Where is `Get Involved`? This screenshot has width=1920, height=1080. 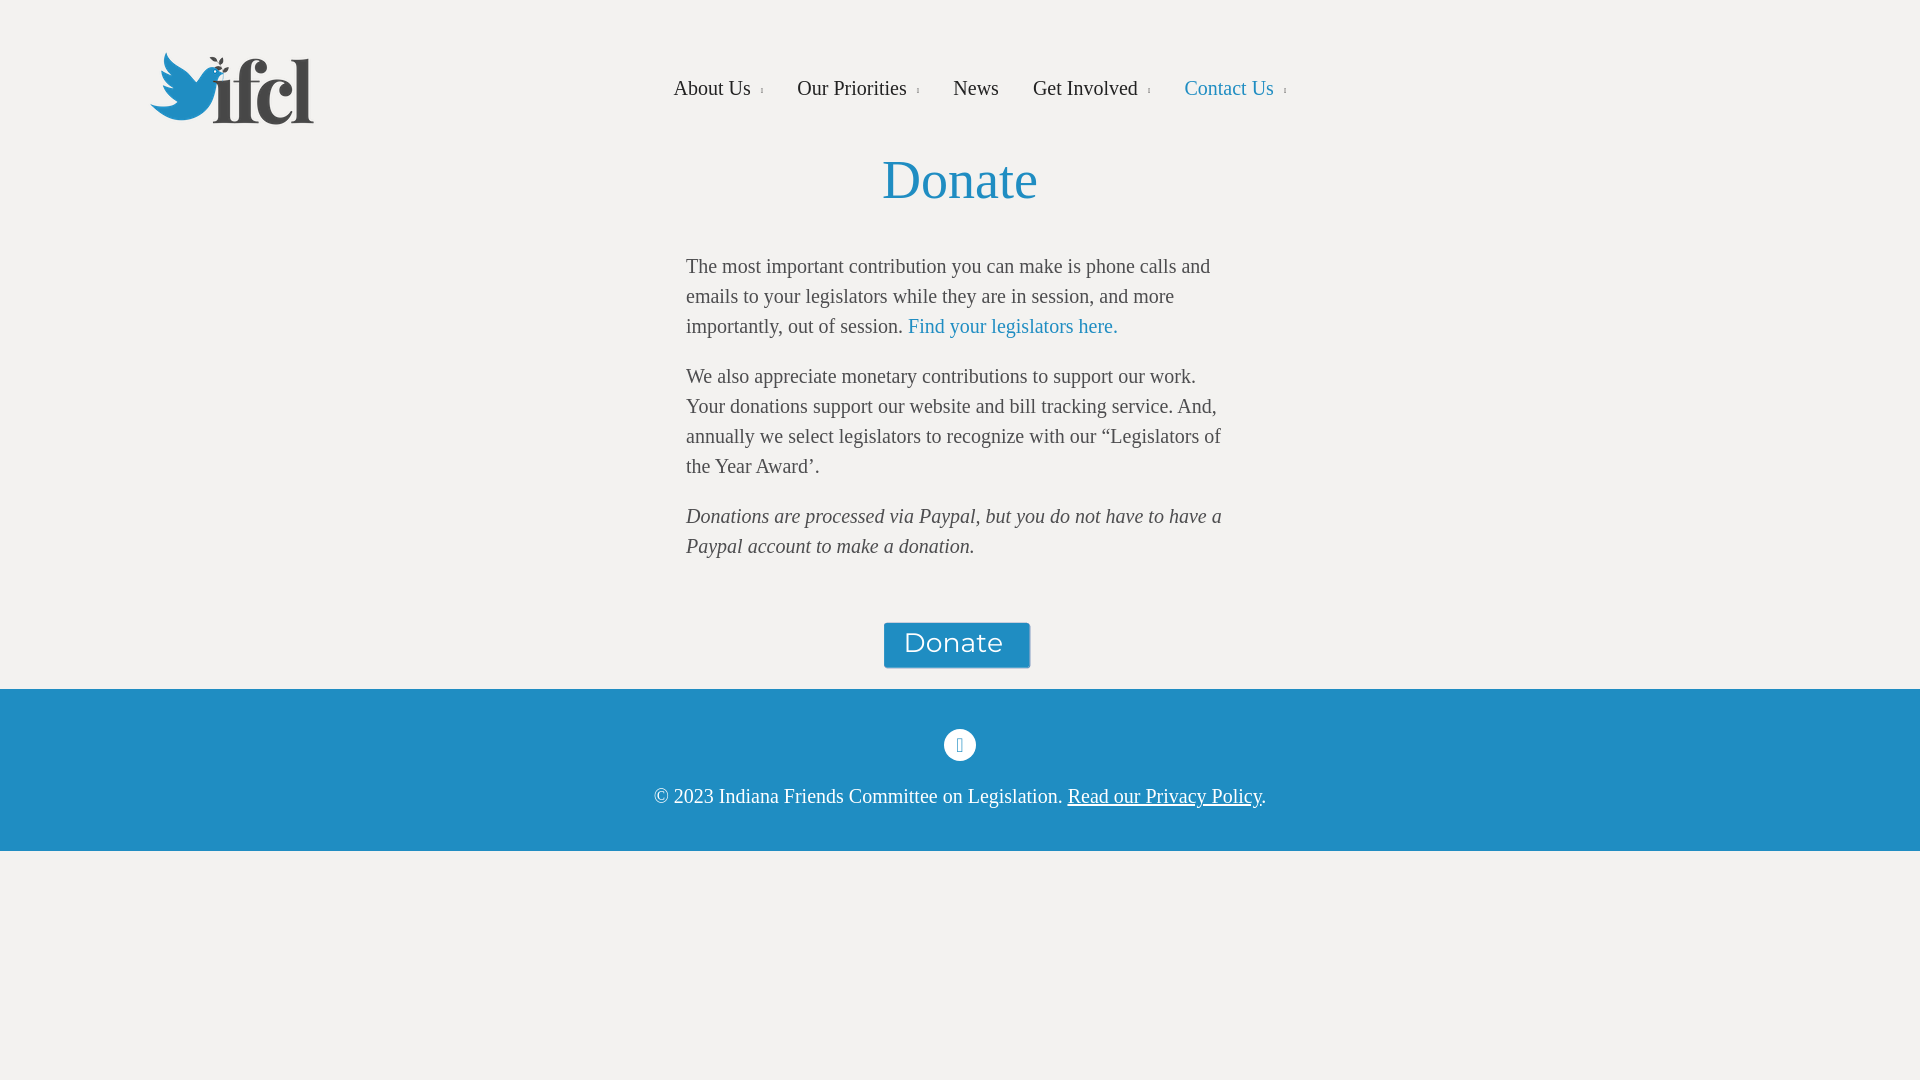
Get Involved is located at coordinates (1085, 88).